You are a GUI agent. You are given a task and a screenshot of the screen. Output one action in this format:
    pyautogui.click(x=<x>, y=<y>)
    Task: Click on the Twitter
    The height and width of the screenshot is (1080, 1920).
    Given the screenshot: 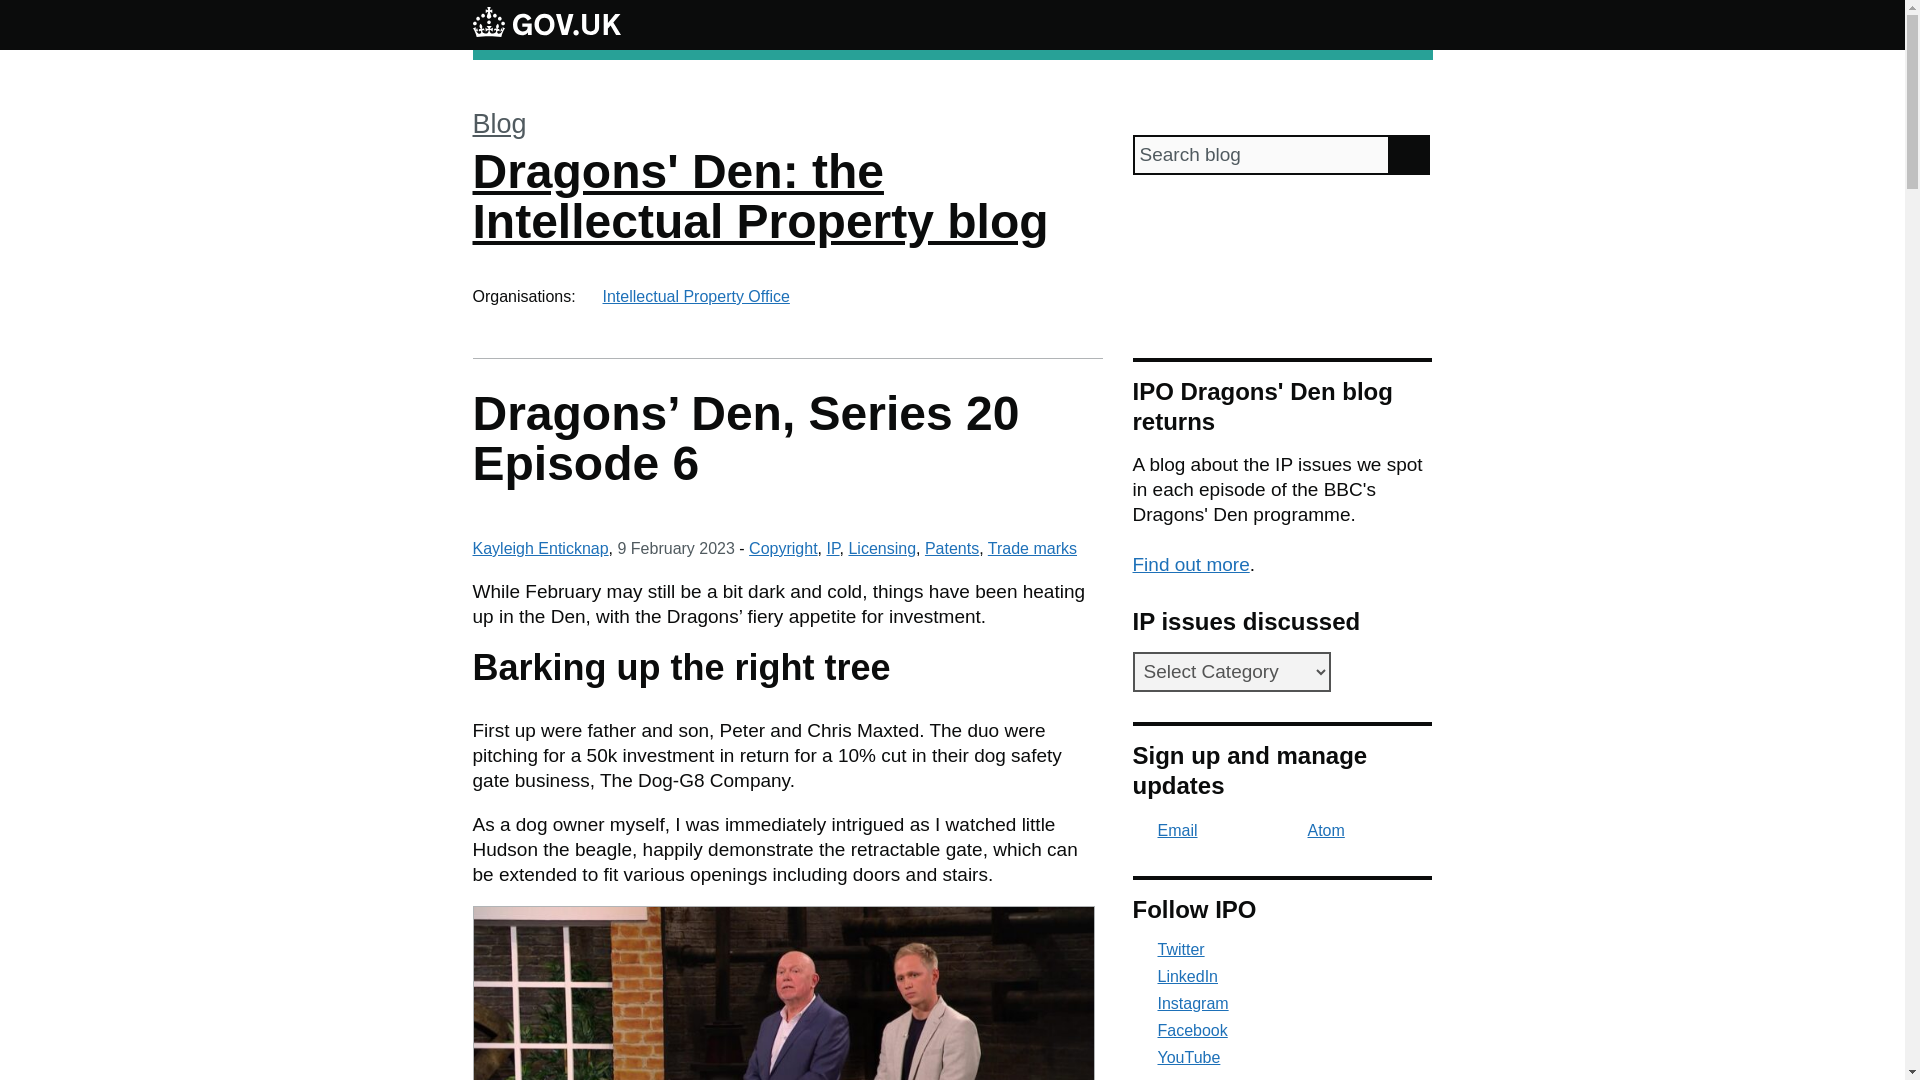 What is the action you would take?
    pyautogui.click(x=1282, y=950)
    